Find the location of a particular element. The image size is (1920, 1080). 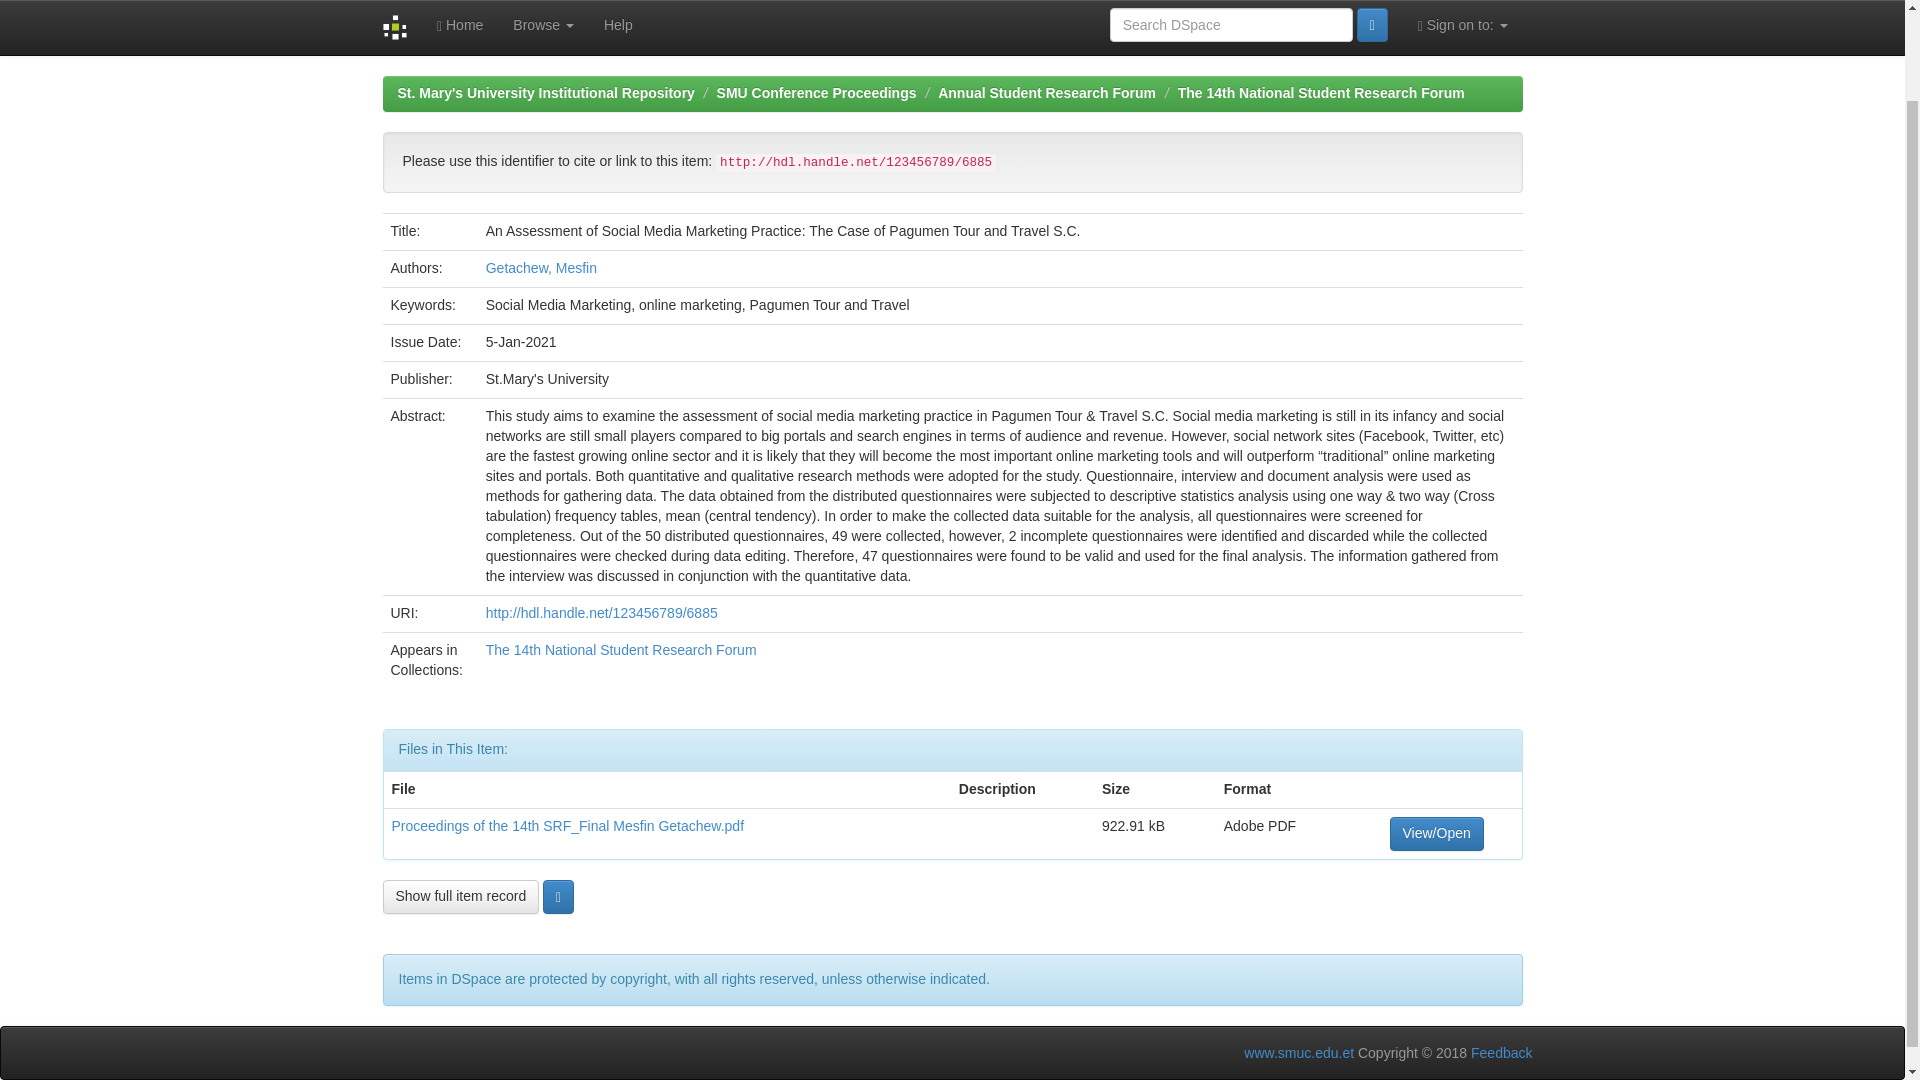

Feedback is located at coordinates (1501, 1052).